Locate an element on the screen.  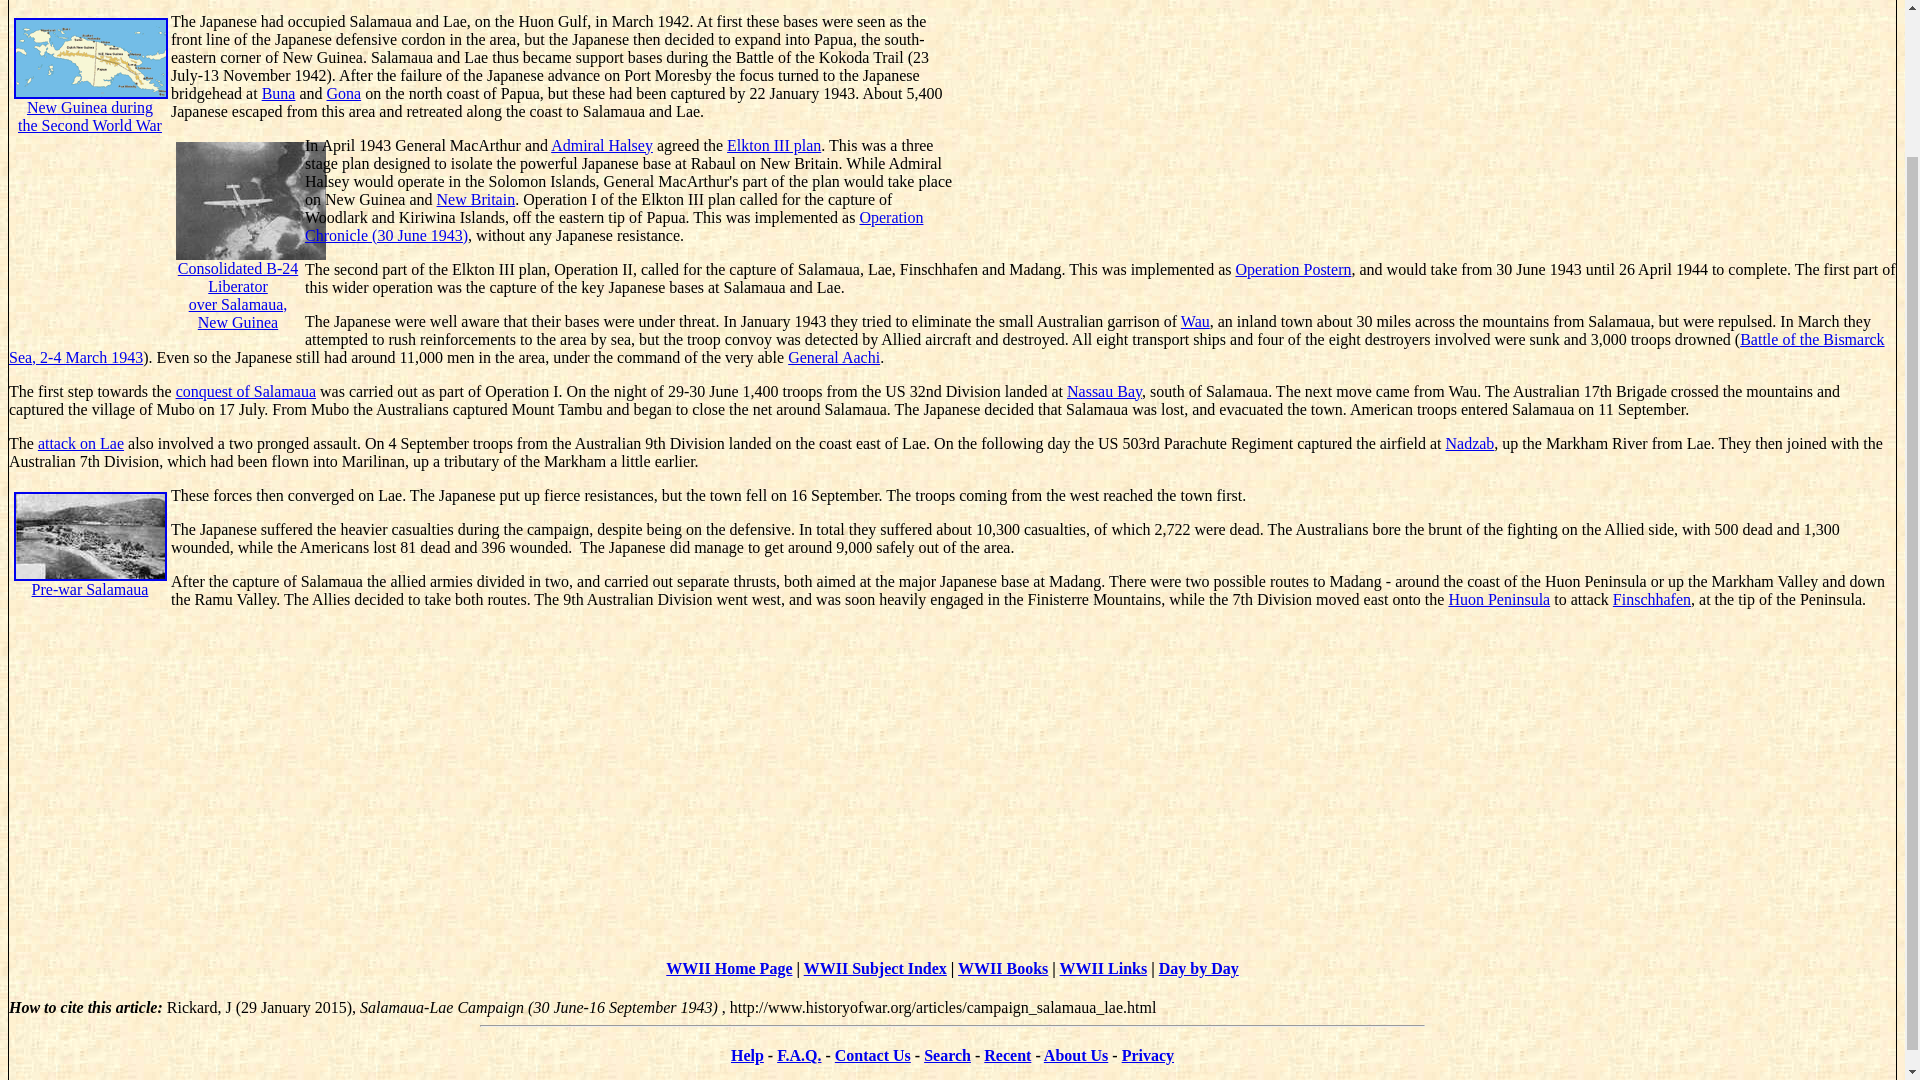
Huon Peninsula is located at coordinates (1498, 599).